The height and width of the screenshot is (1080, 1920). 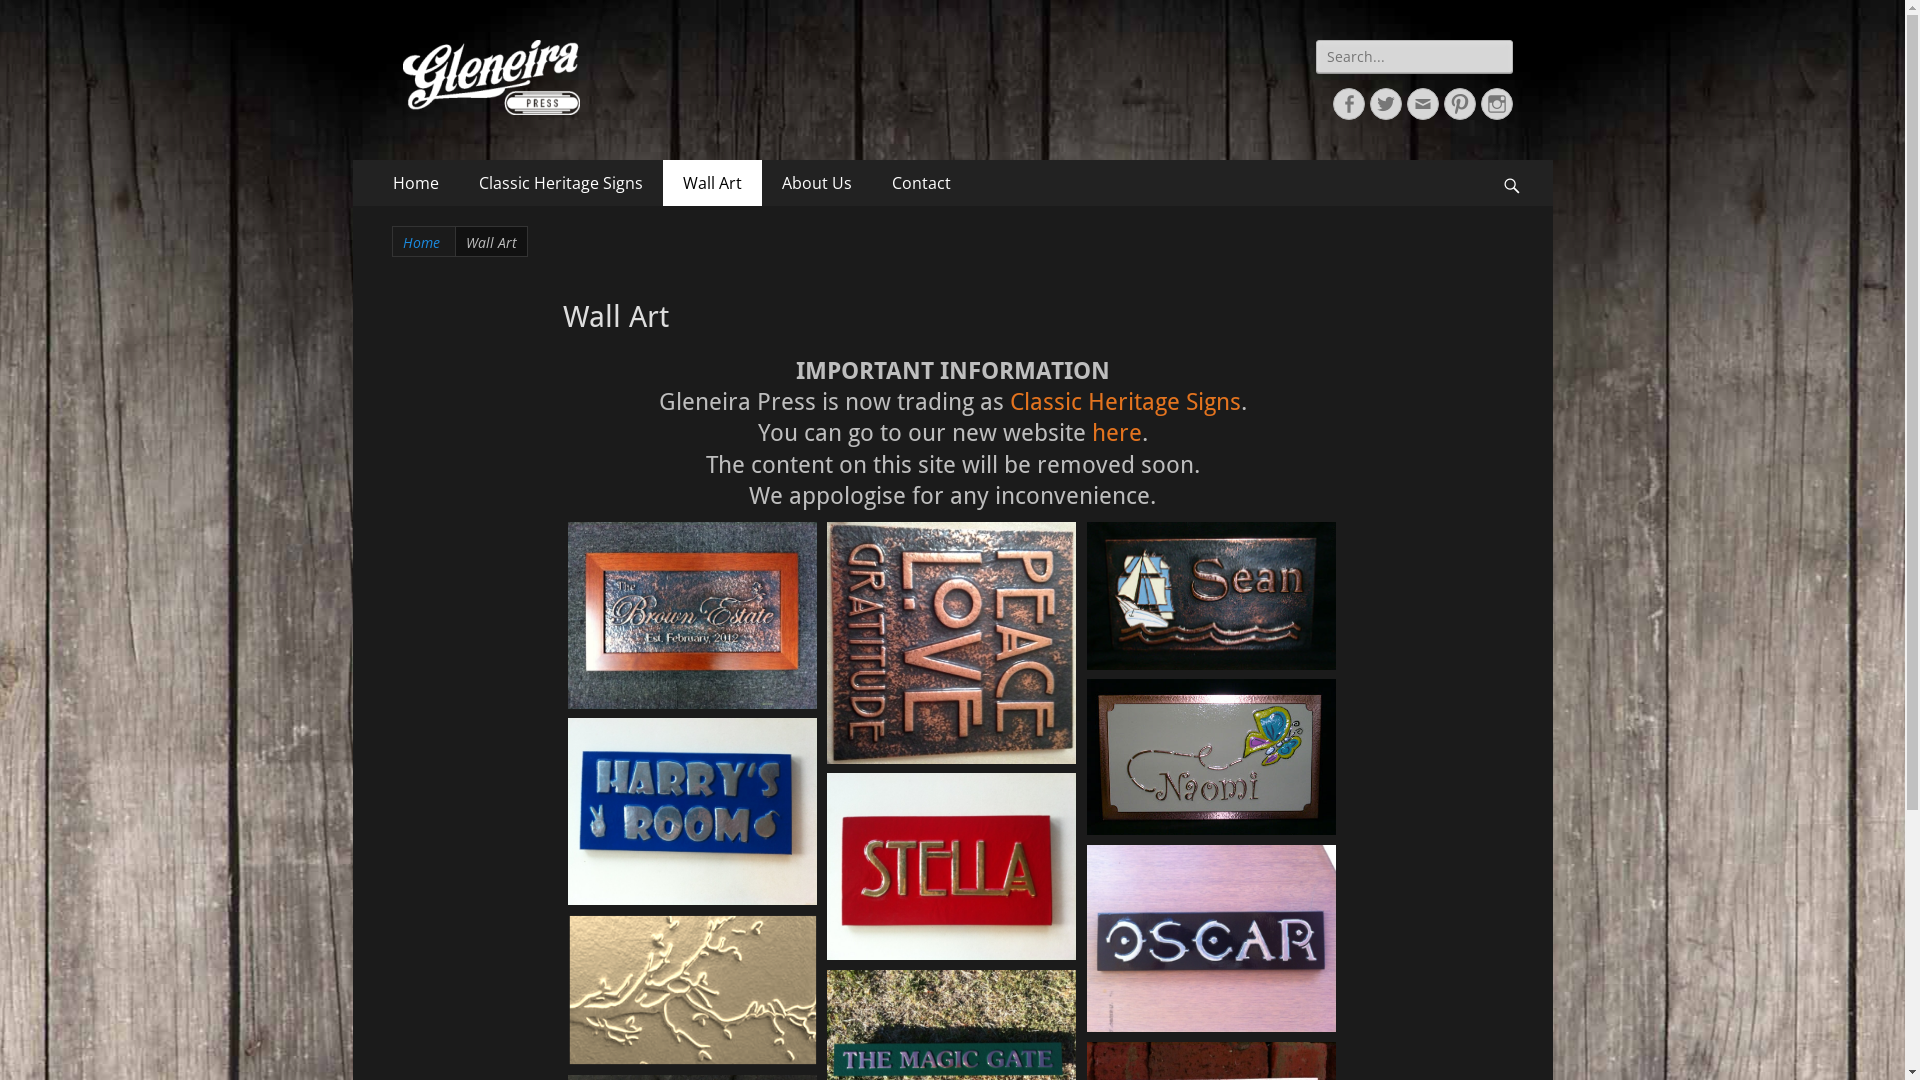 What do you see at coordinates (1211, 596) in the screenshot?
I see `Copper Door Plaque 340x170` at bounding box center [1211, 596].